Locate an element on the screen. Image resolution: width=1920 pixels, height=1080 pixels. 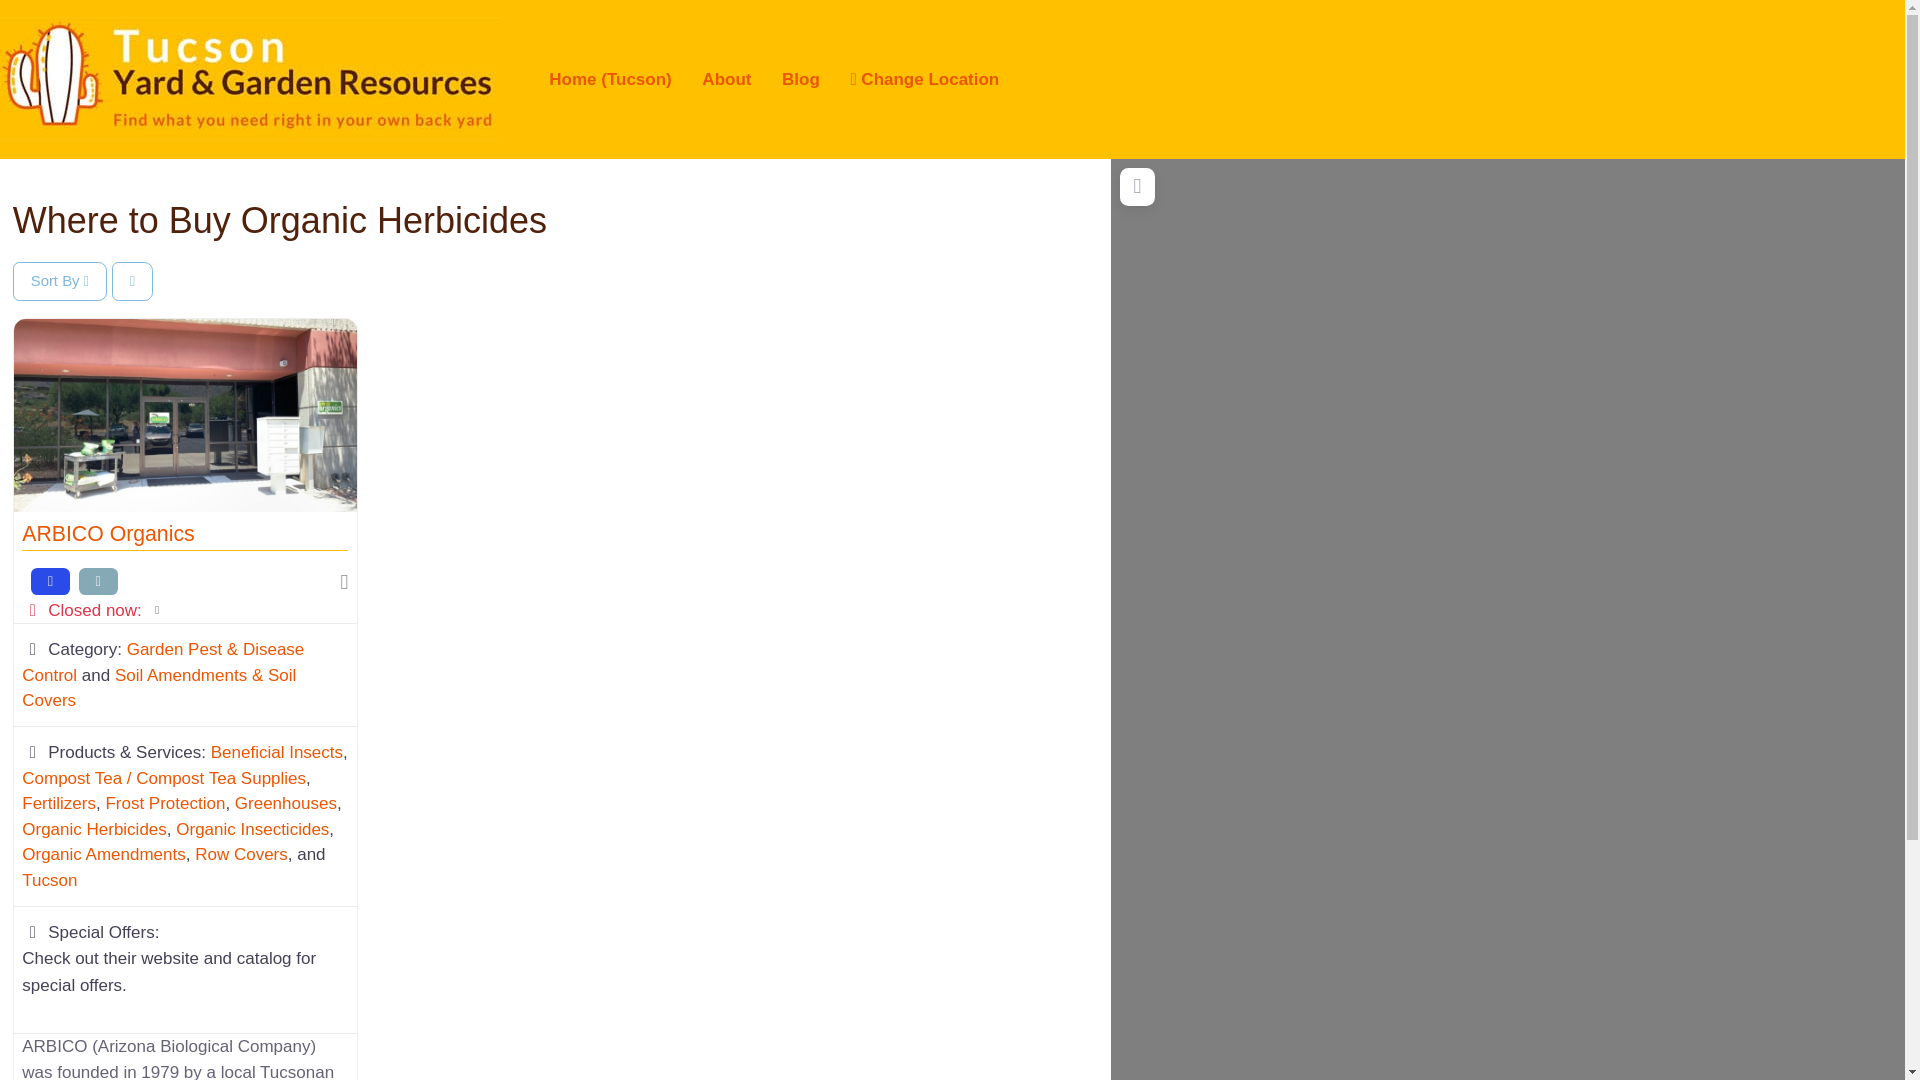
Blog is located at coordinates (800, 79).